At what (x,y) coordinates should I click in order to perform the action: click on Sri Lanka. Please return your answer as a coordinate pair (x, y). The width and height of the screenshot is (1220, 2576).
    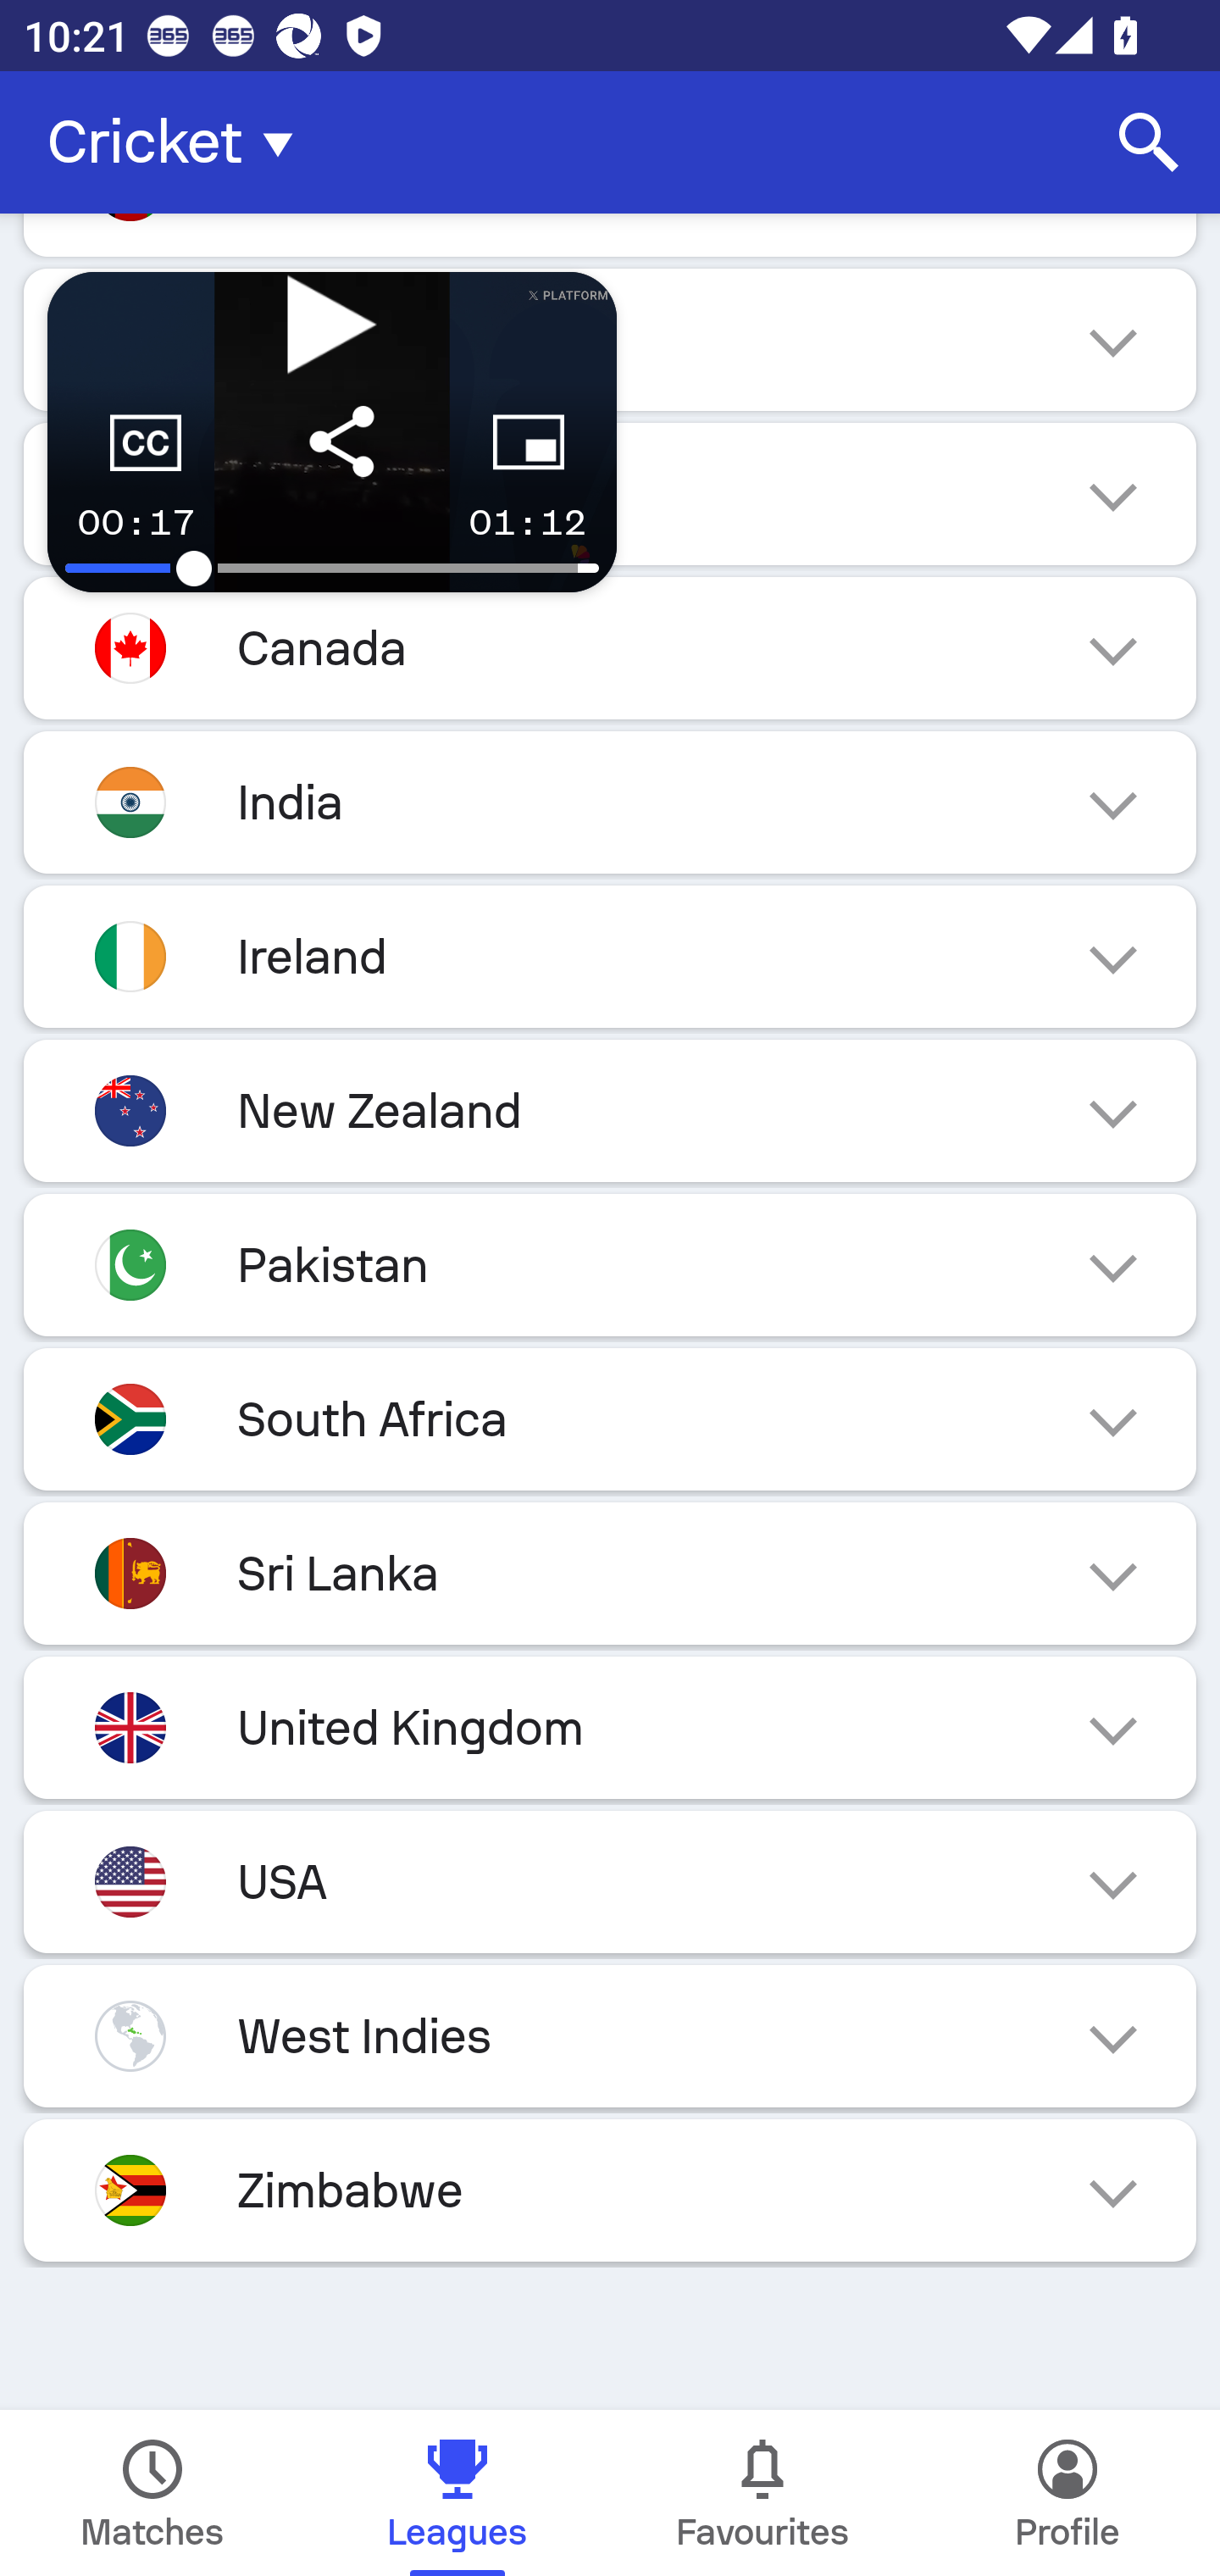
    Looking at the image, I should click on (610, 1573).